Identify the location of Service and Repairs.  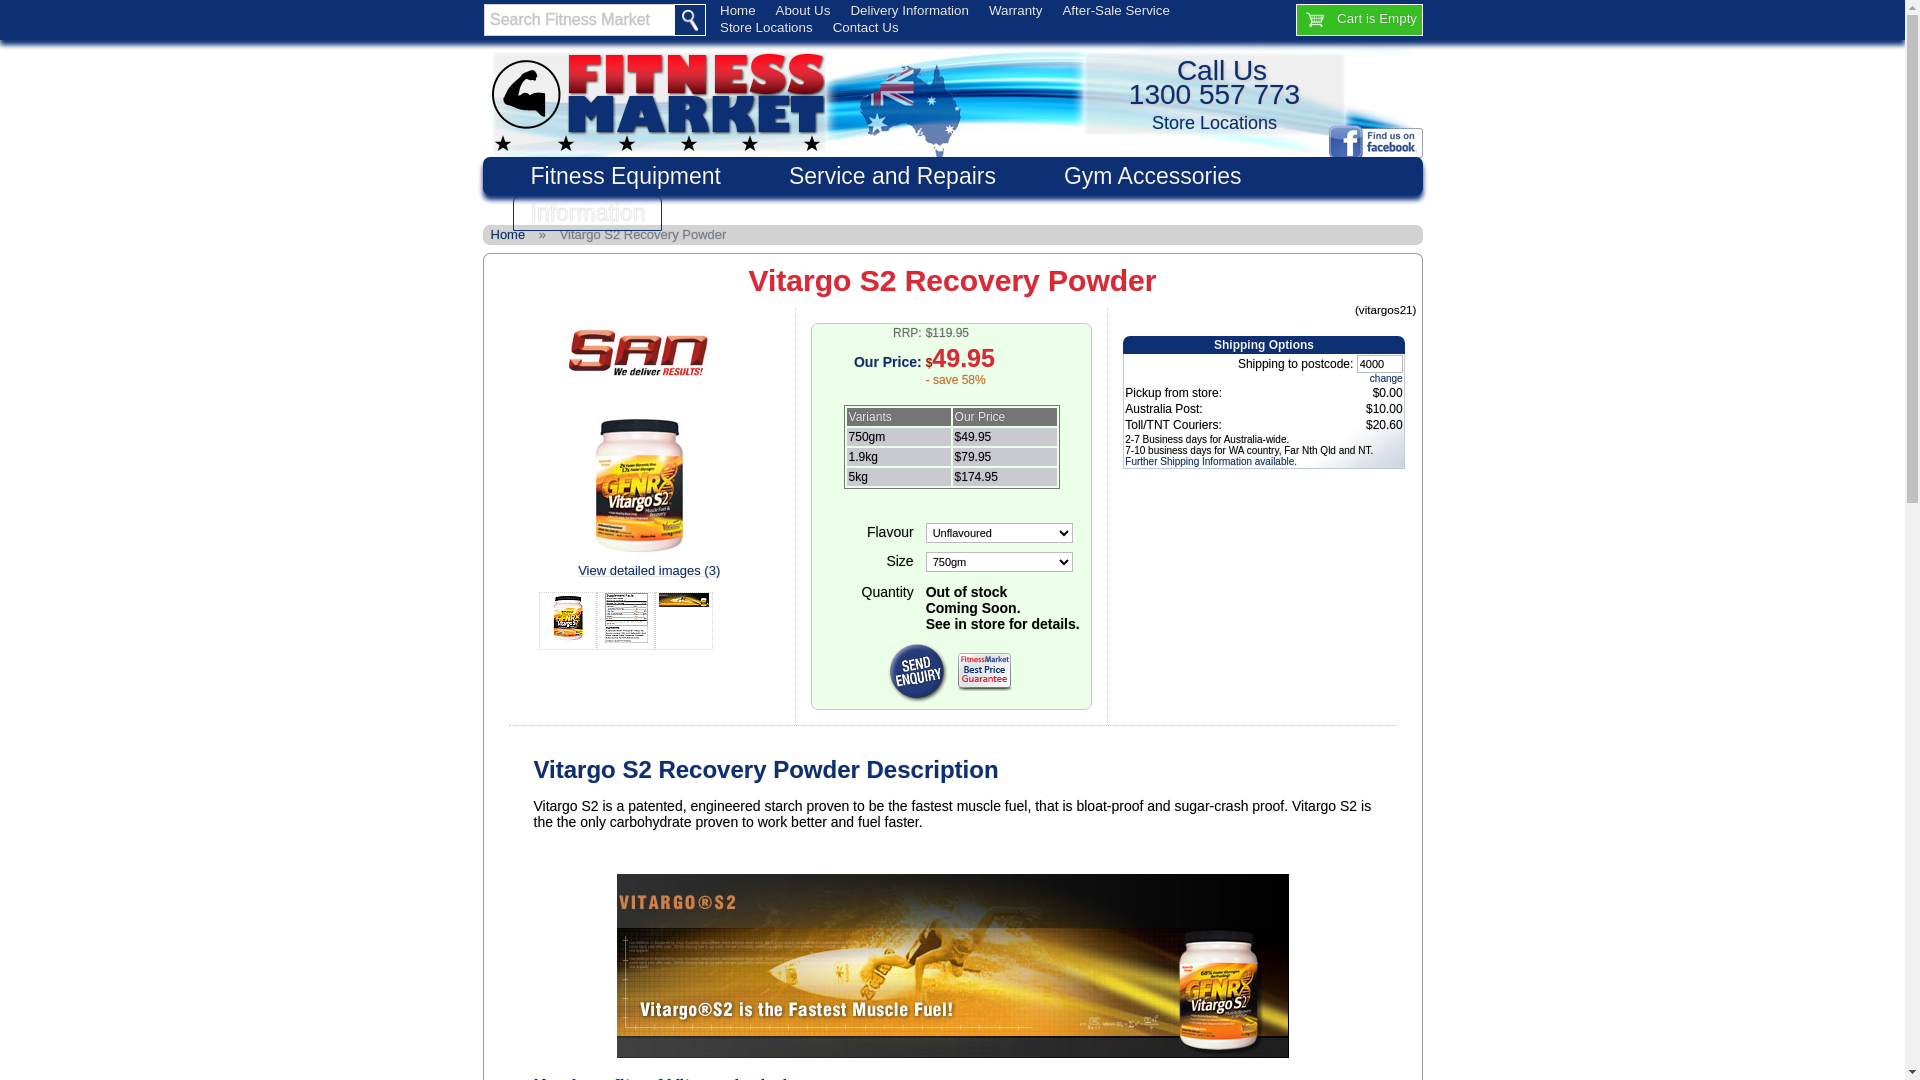
(892, 176).